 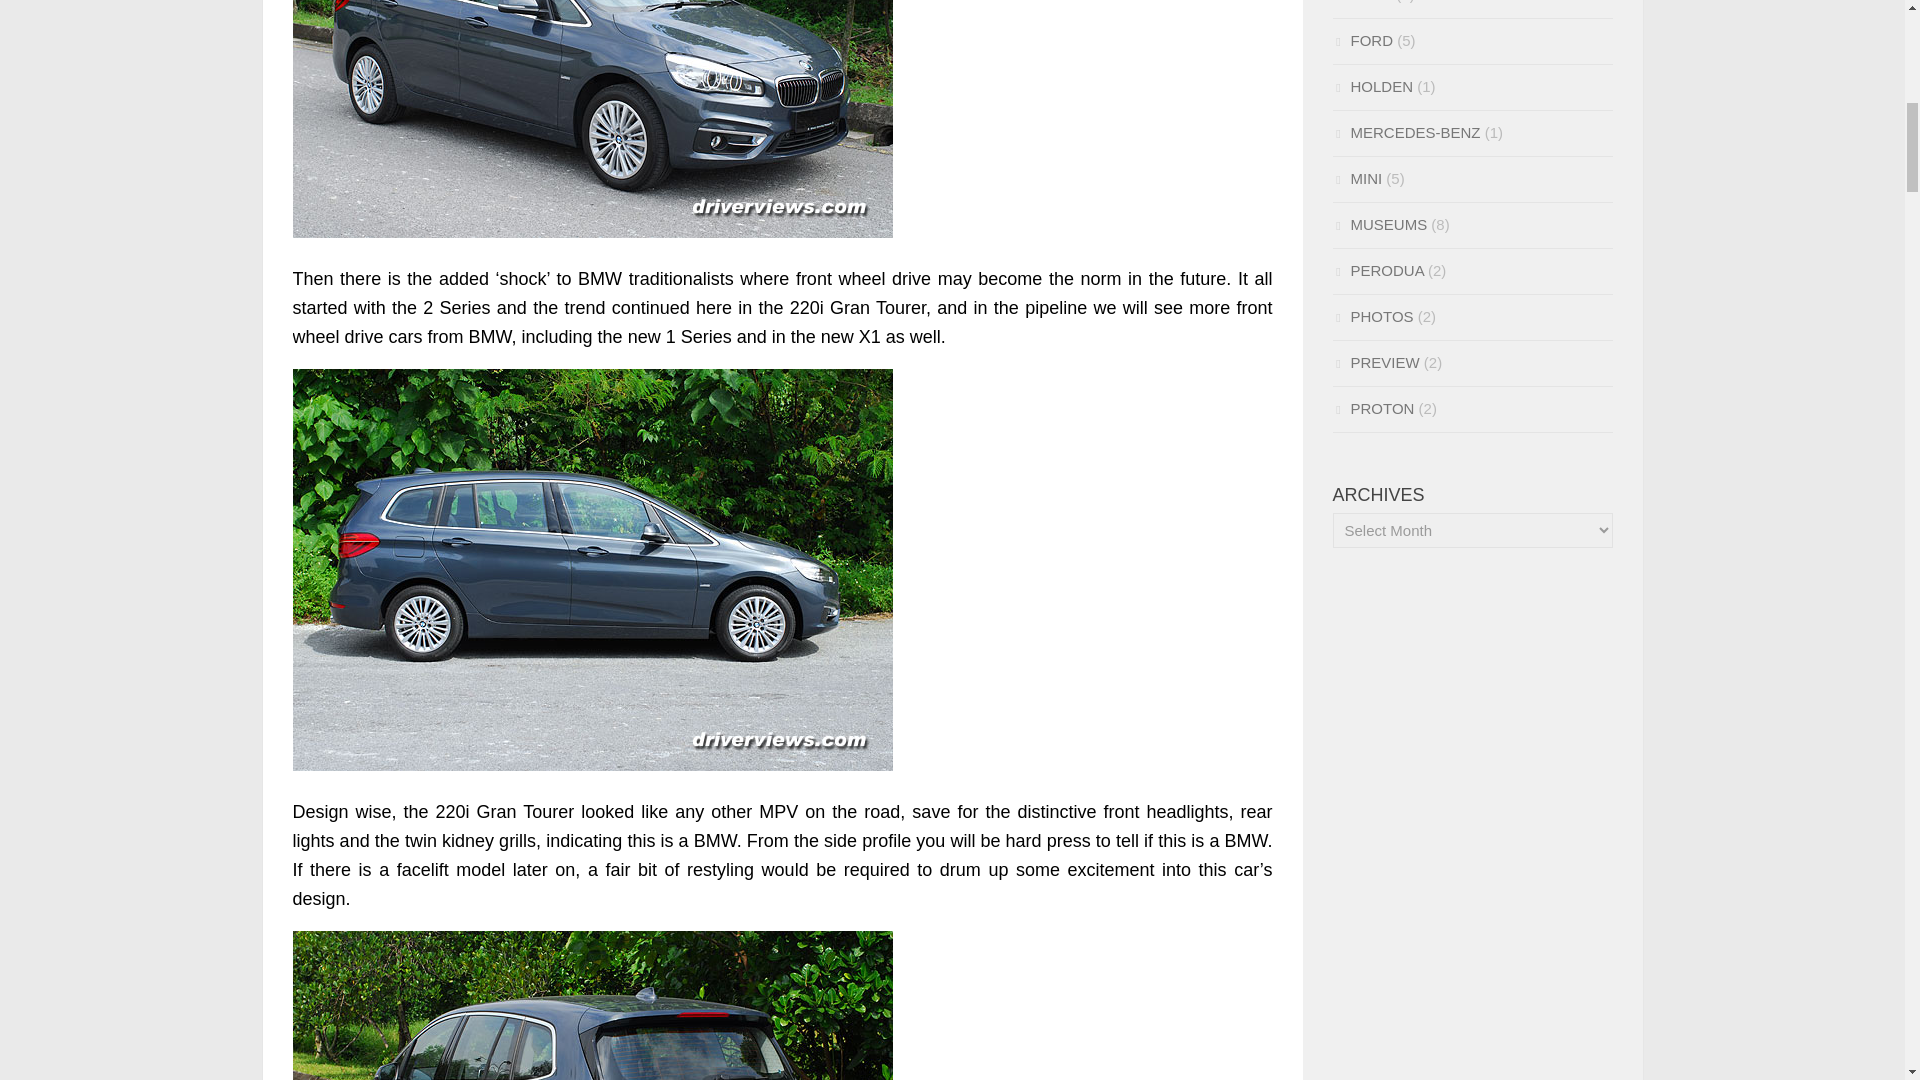 What do you see at coordinates (1377, 270) in the screenshot?
I see `PERODUA` at bounding box center [1377, 270].